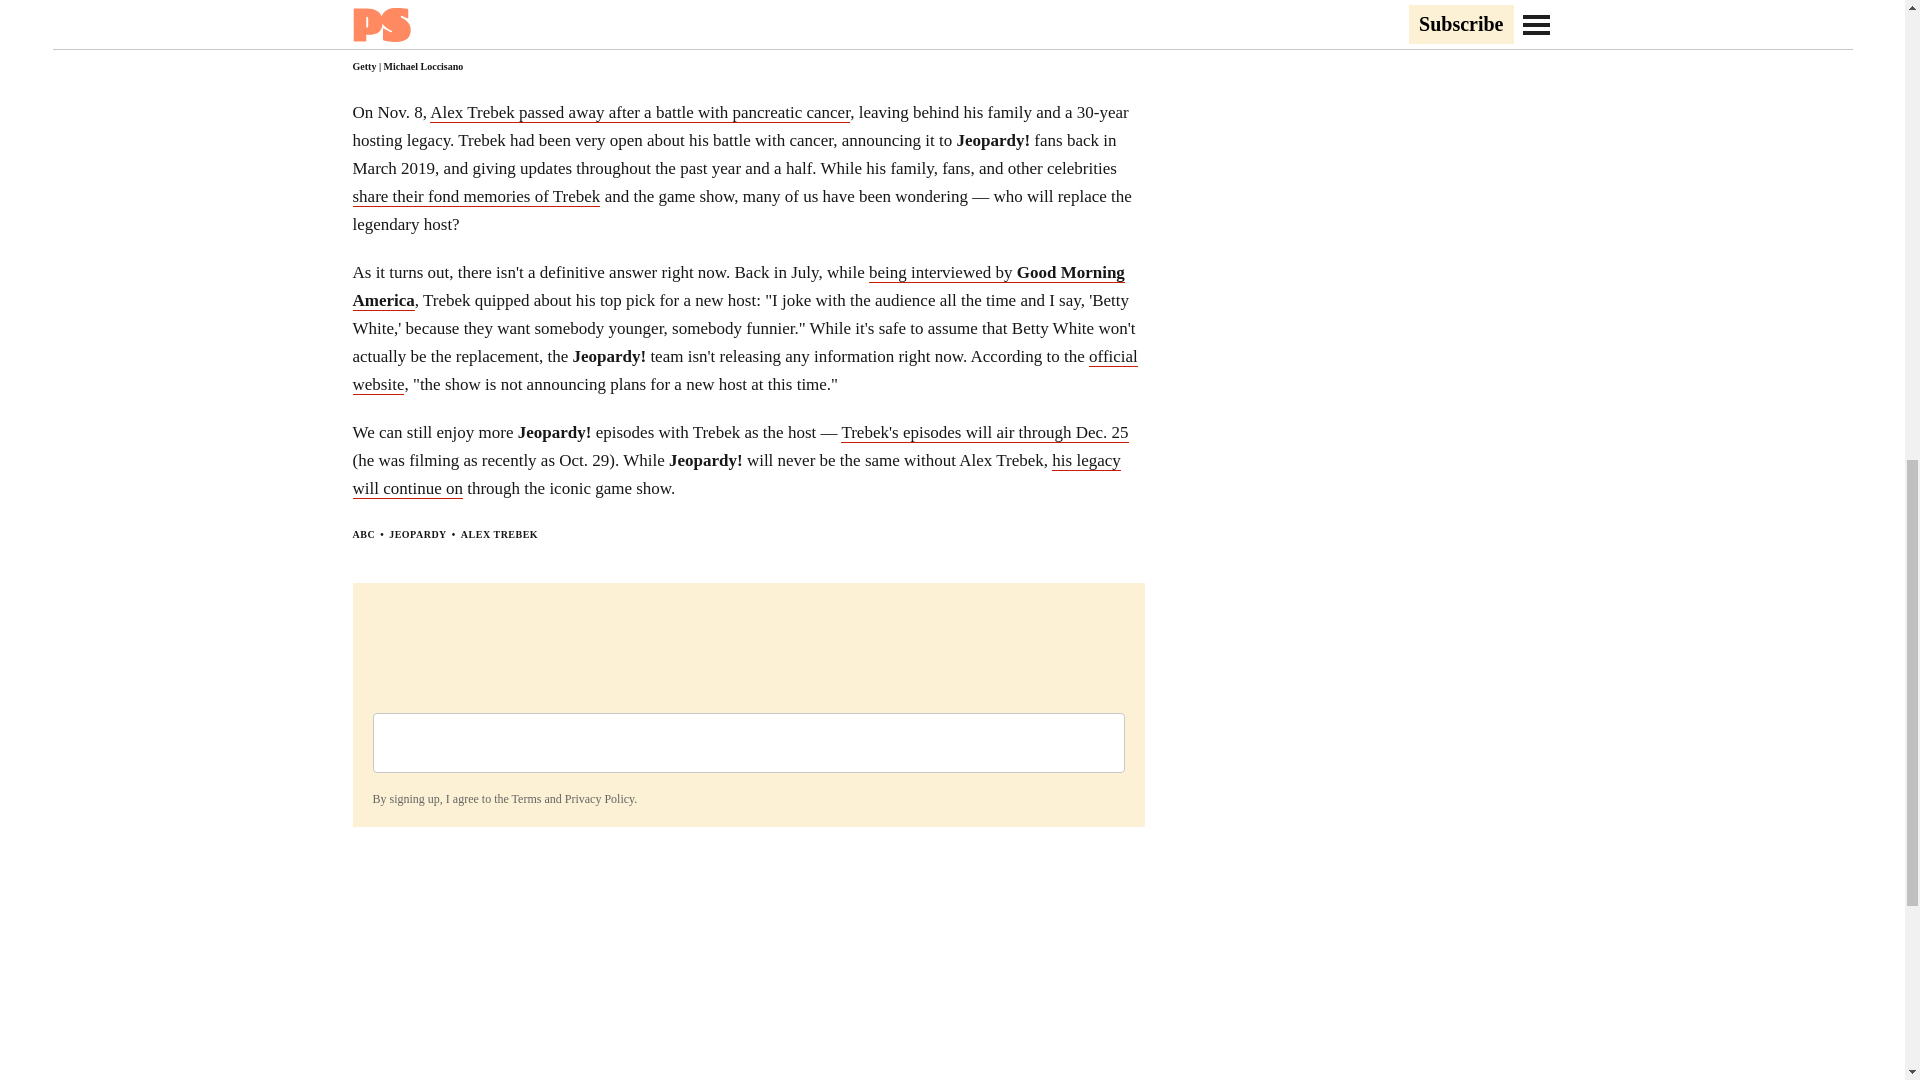 Image resolution: width=1920 pixels, height=1080 pixels. I want to click on his legacy will continue on, so click(735, 474).